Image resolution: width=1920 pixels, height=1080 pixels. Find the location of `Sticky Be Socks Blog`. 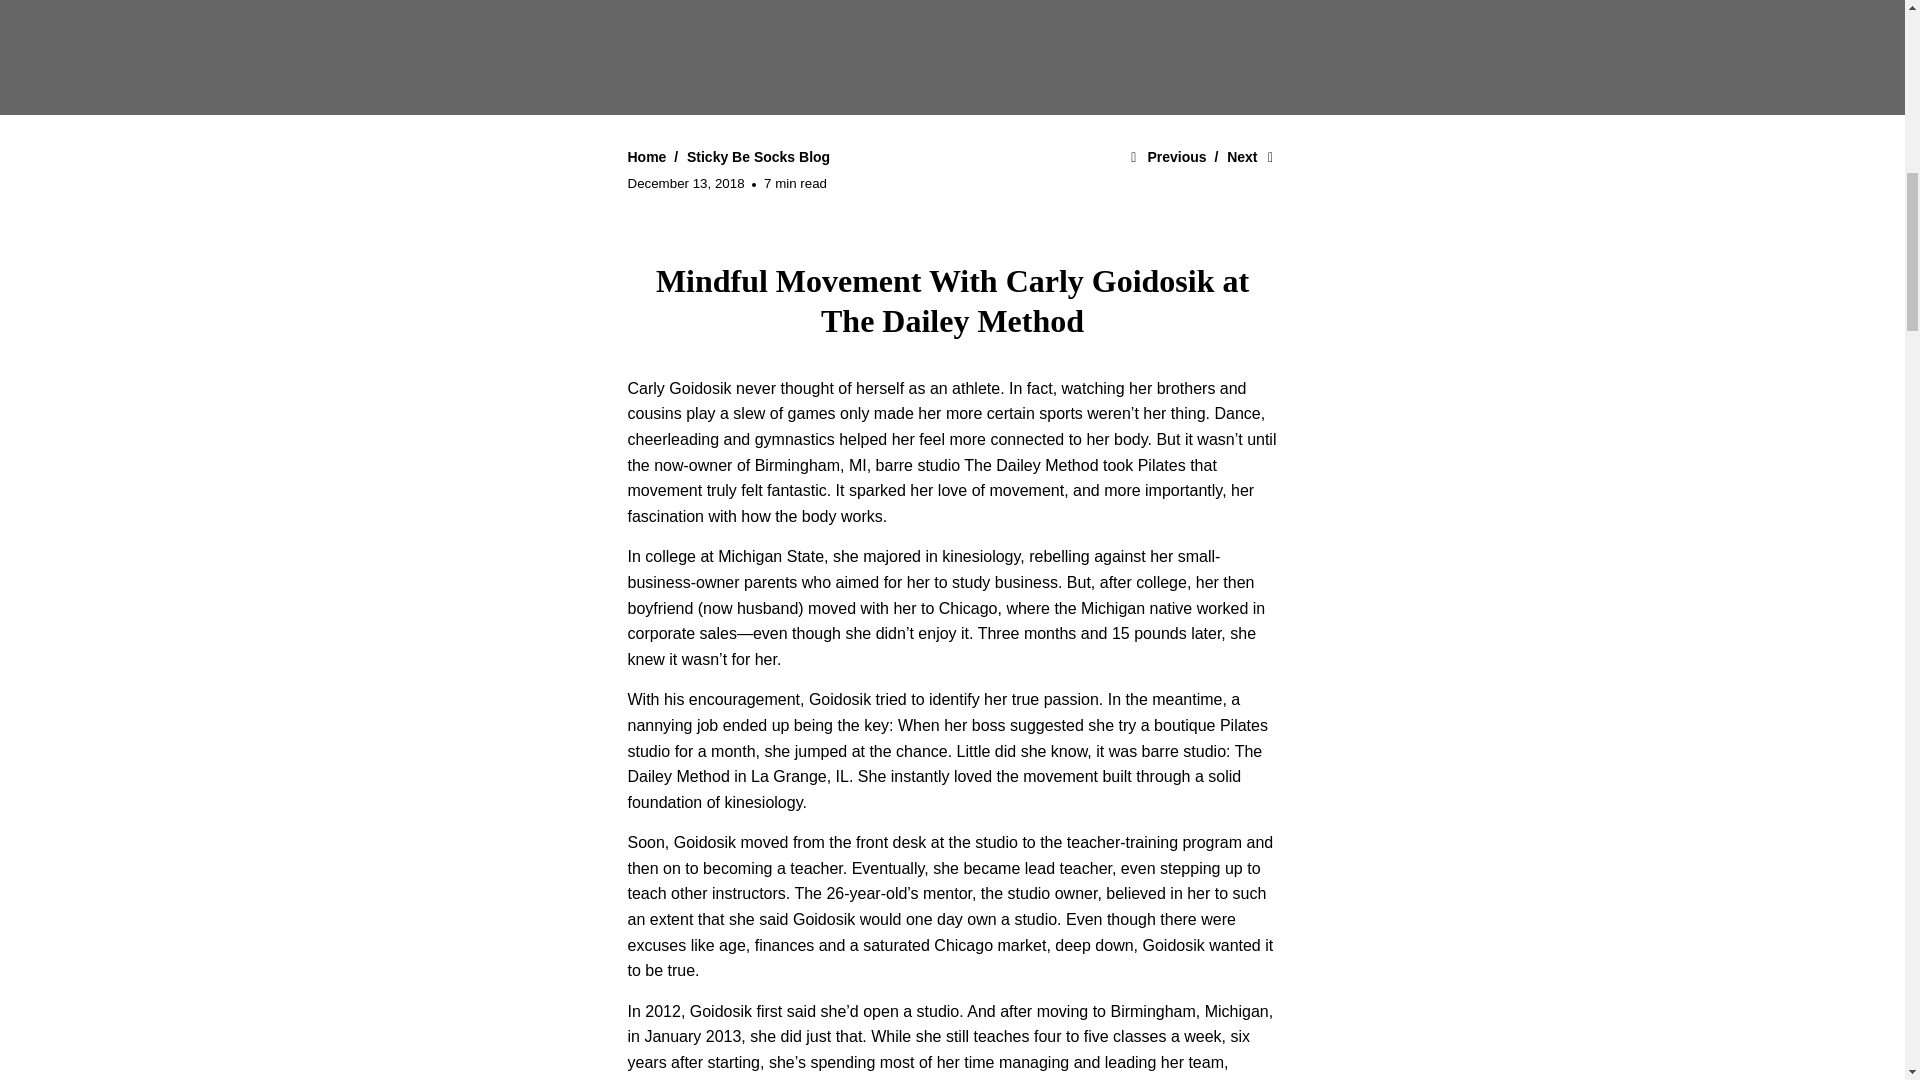

Sticky Be Socks Blog is located at coordinates (758, 157).